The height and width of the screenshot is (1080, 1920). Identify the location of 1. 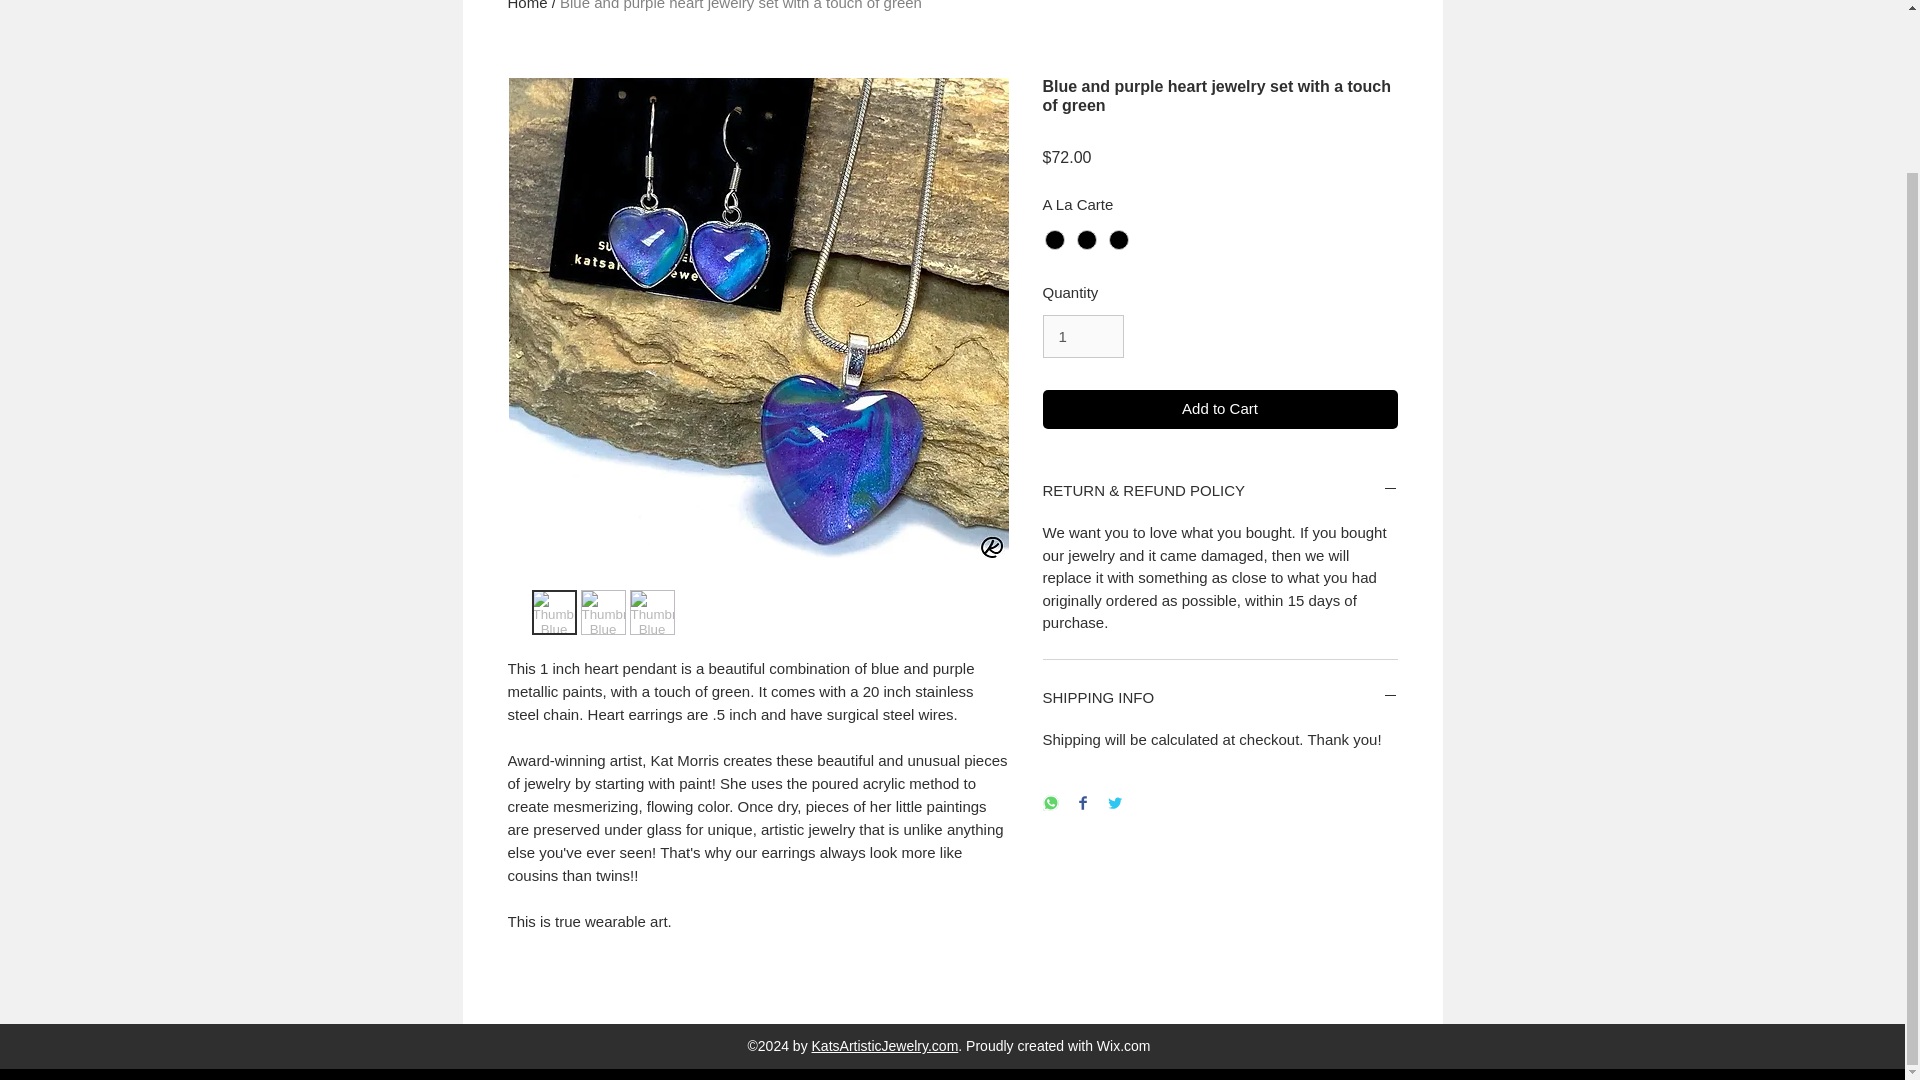
(1082, 336).